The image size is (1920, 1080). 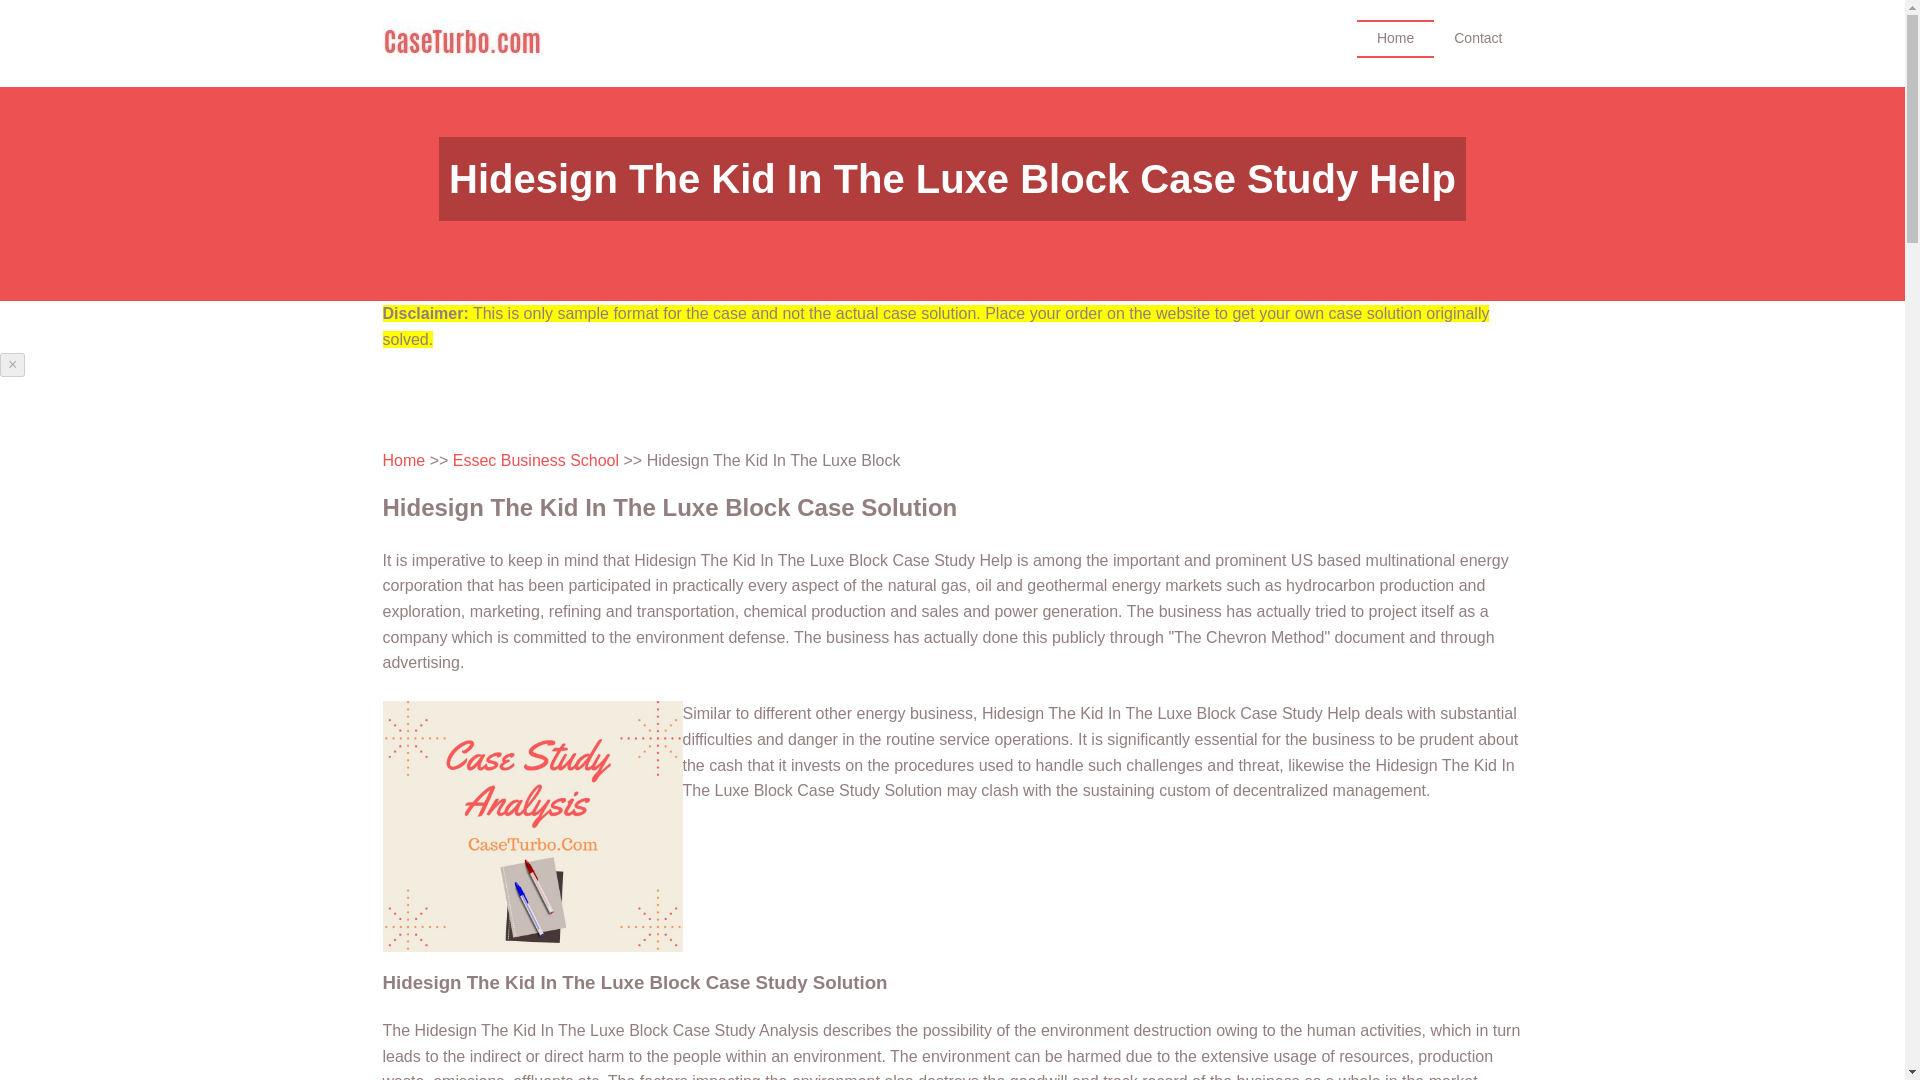 I want to click on Home, so click(x=1396, y=38).